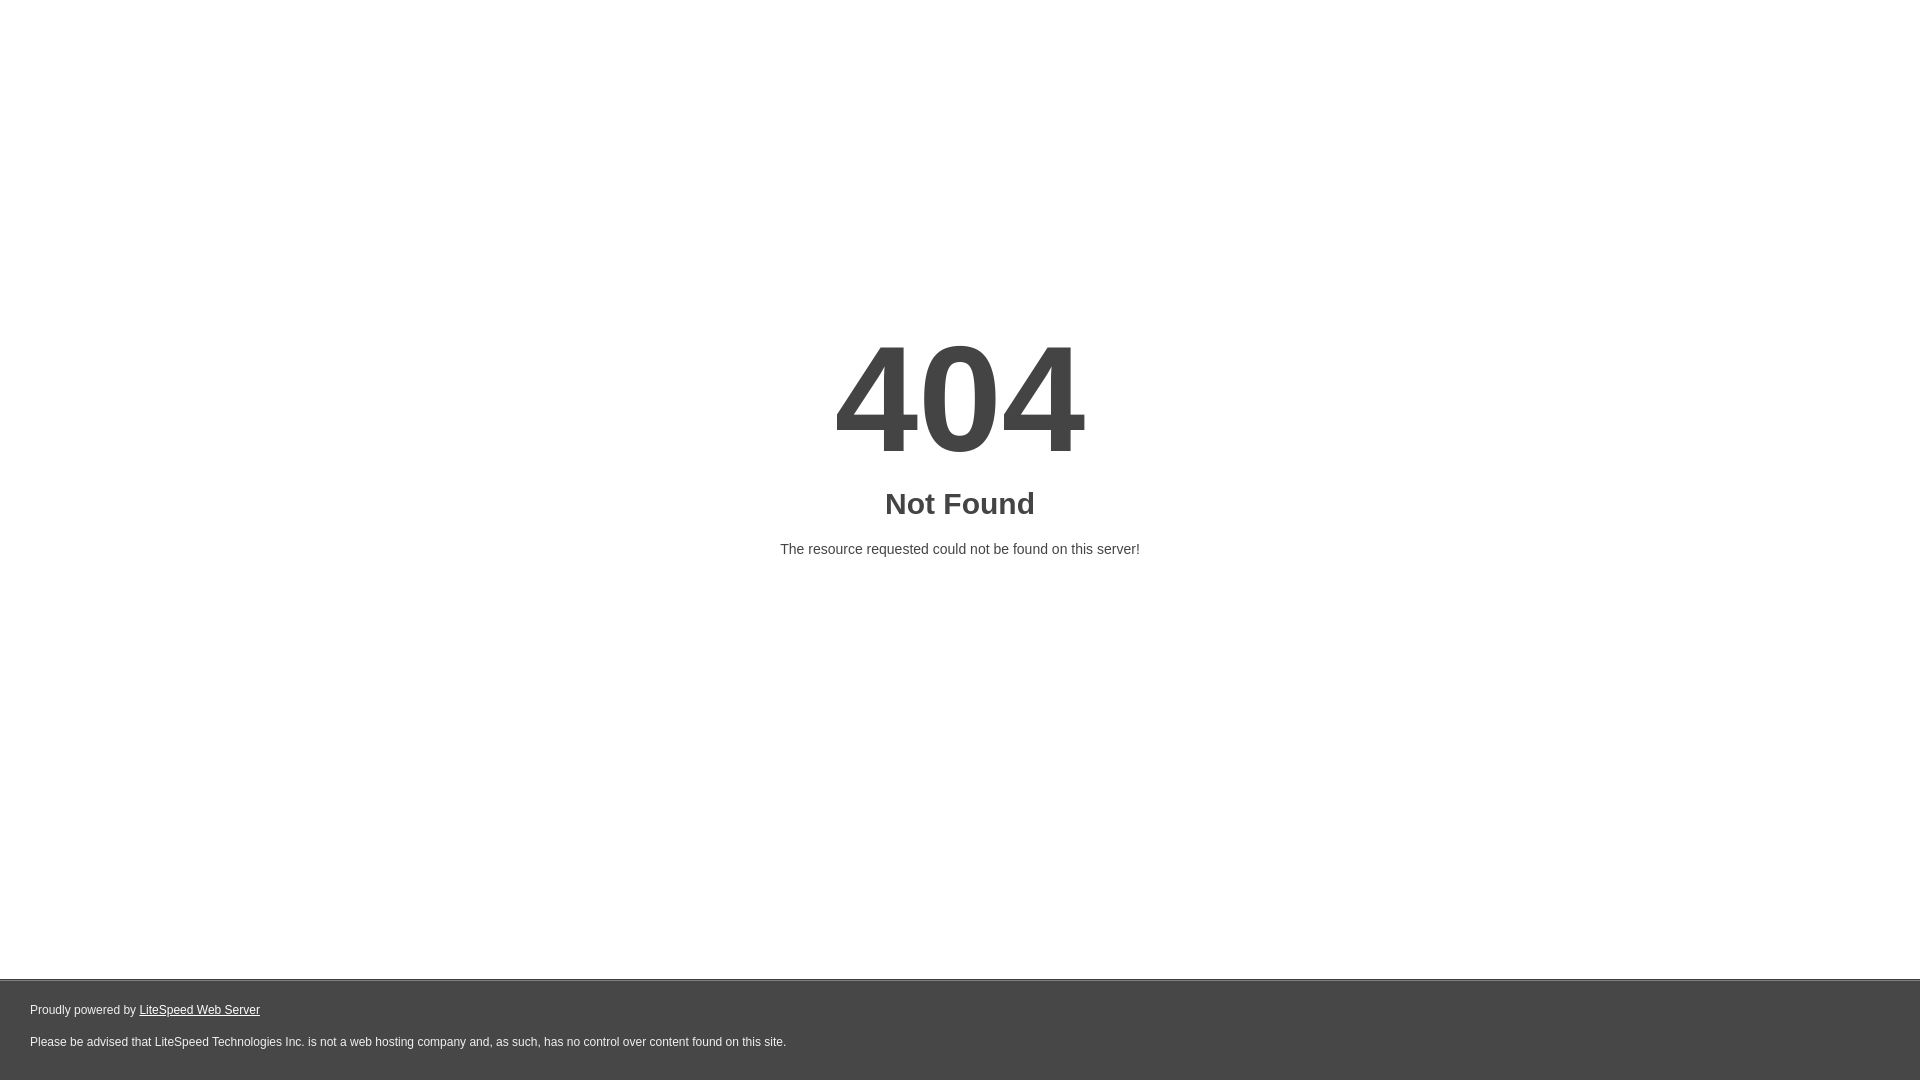 The image size is (1920, 1080). What do you see at coordinates (200, 1010) in the screenshot?
I see `LiteSpeed Web Server` at bounding box center [200, 1010].